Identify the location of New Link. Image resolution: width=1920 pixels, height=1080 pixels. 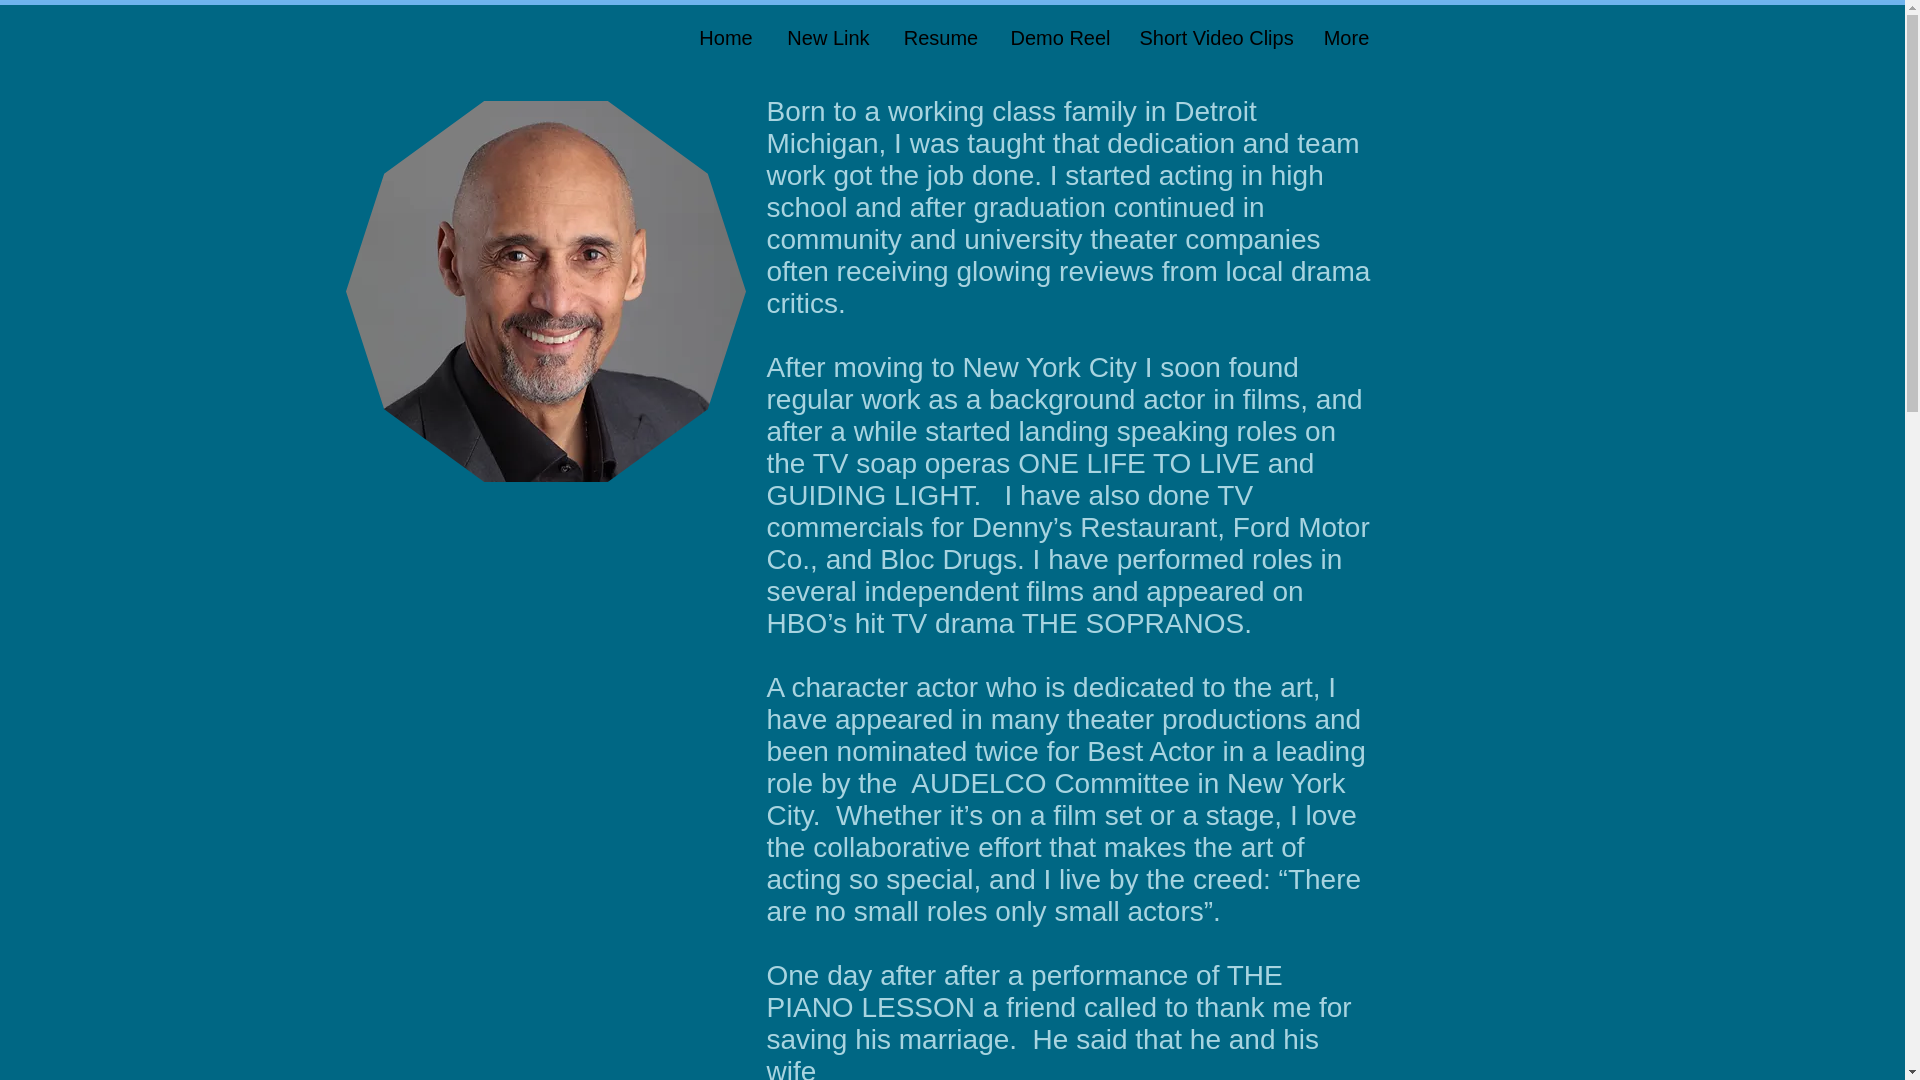
(827, 37).